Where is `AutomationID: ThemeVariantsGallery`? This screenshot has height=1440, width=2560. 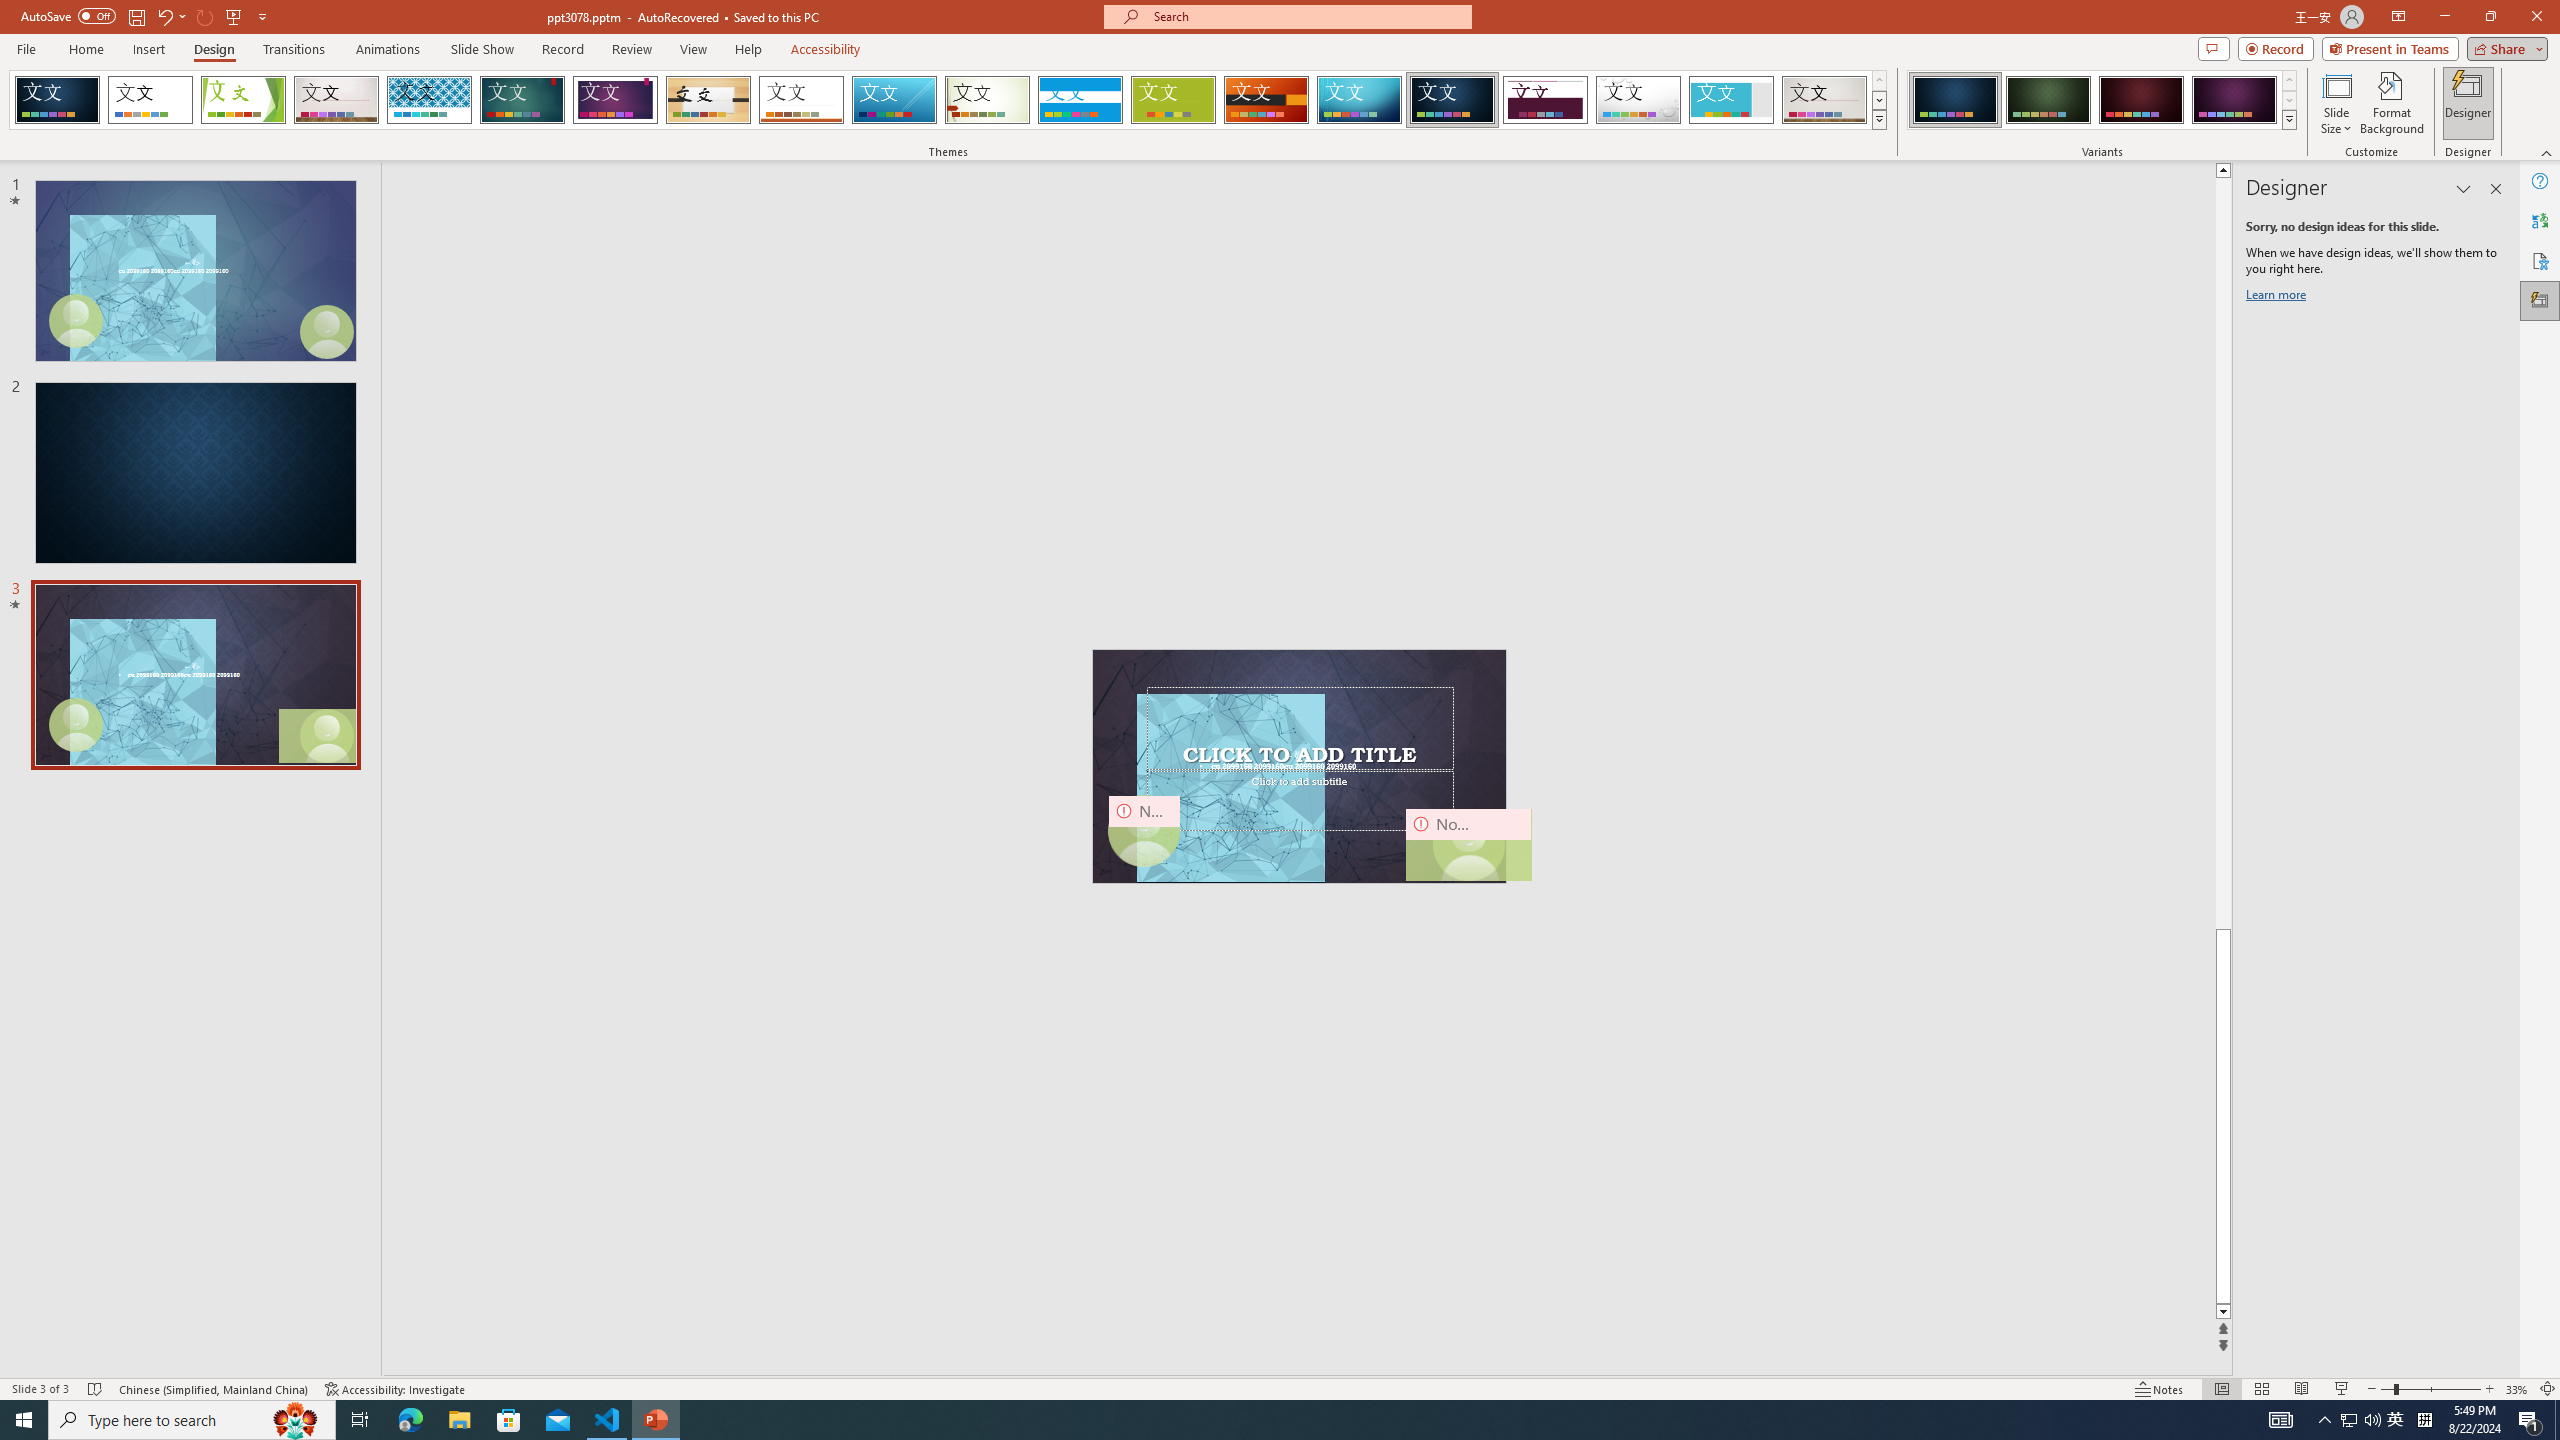
AutomationID: ThemeVariantsGallery is located at coordinates (2102, 100).